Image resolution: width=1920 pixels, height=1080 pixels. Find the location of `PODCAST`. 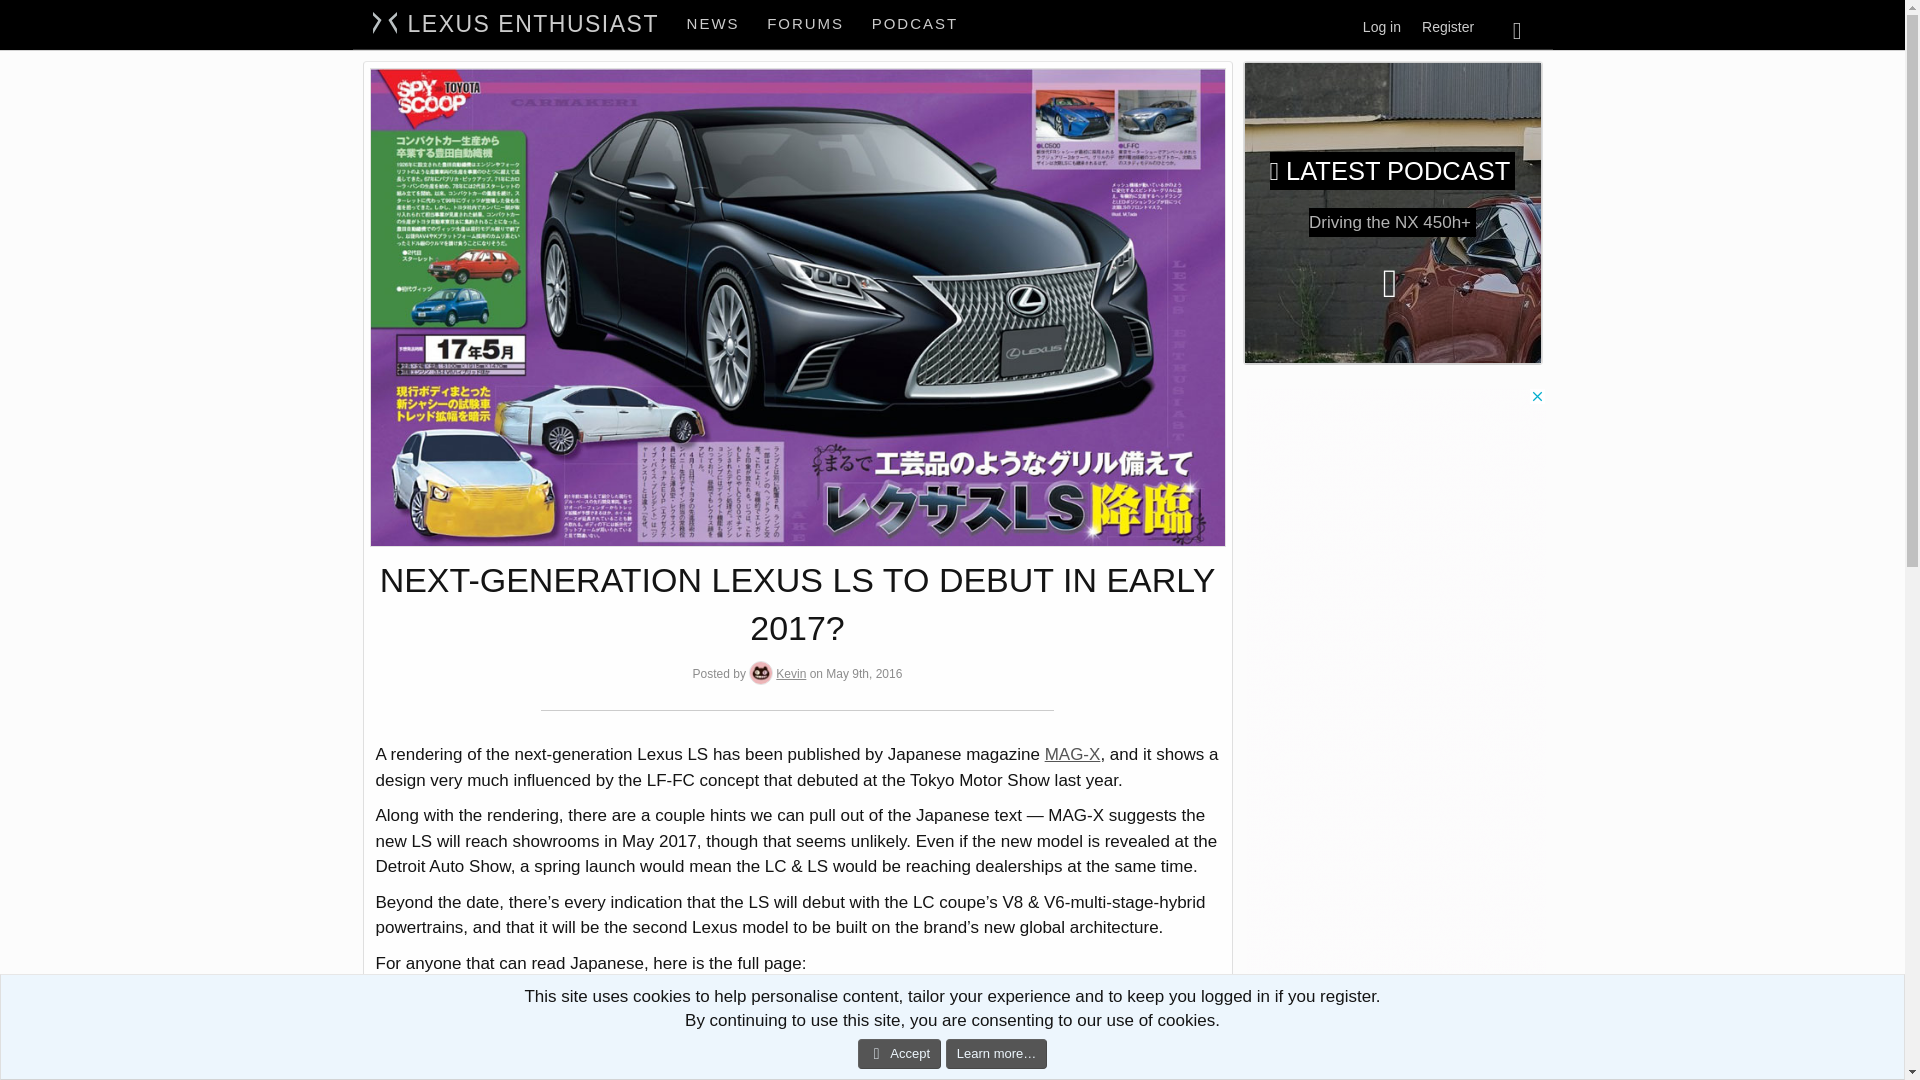

PODCAST is located at coordinates (916, 24).